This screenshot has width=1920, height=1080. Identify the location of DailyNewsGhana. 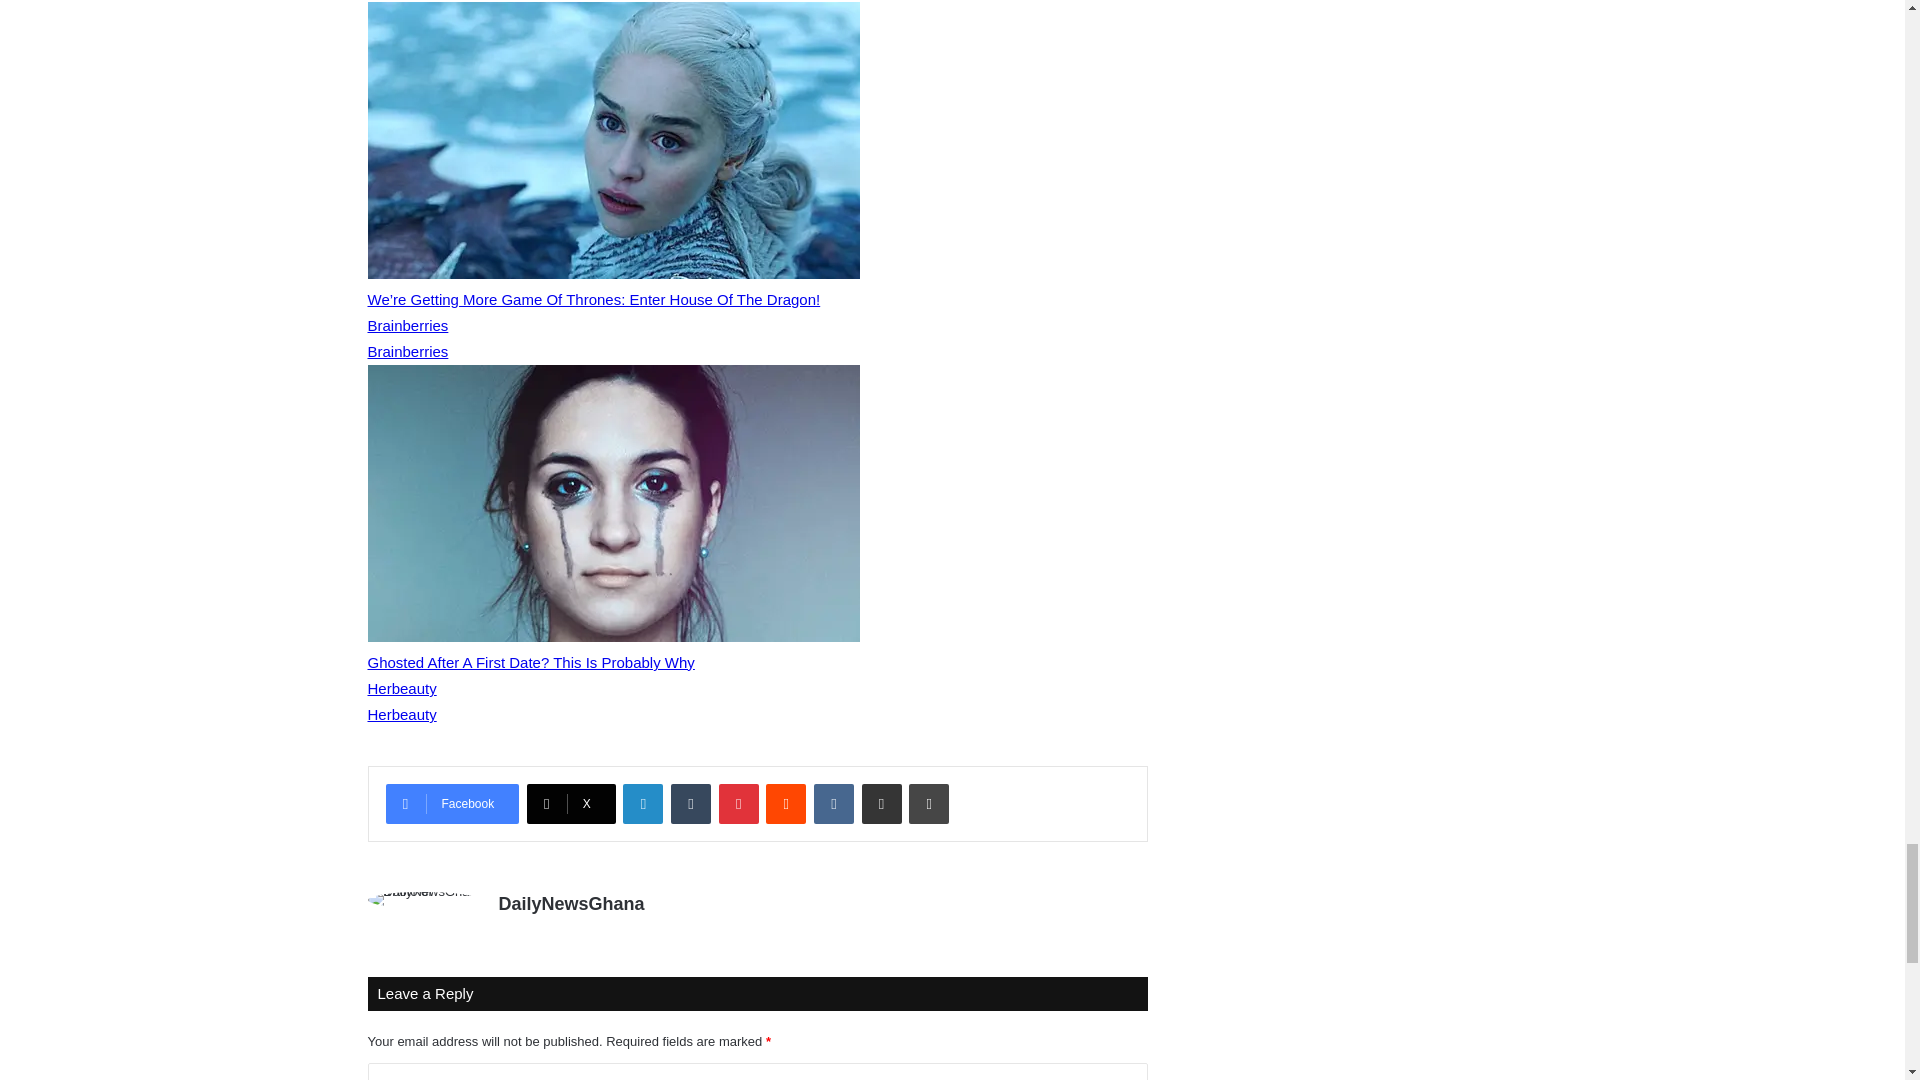
(570, 904).